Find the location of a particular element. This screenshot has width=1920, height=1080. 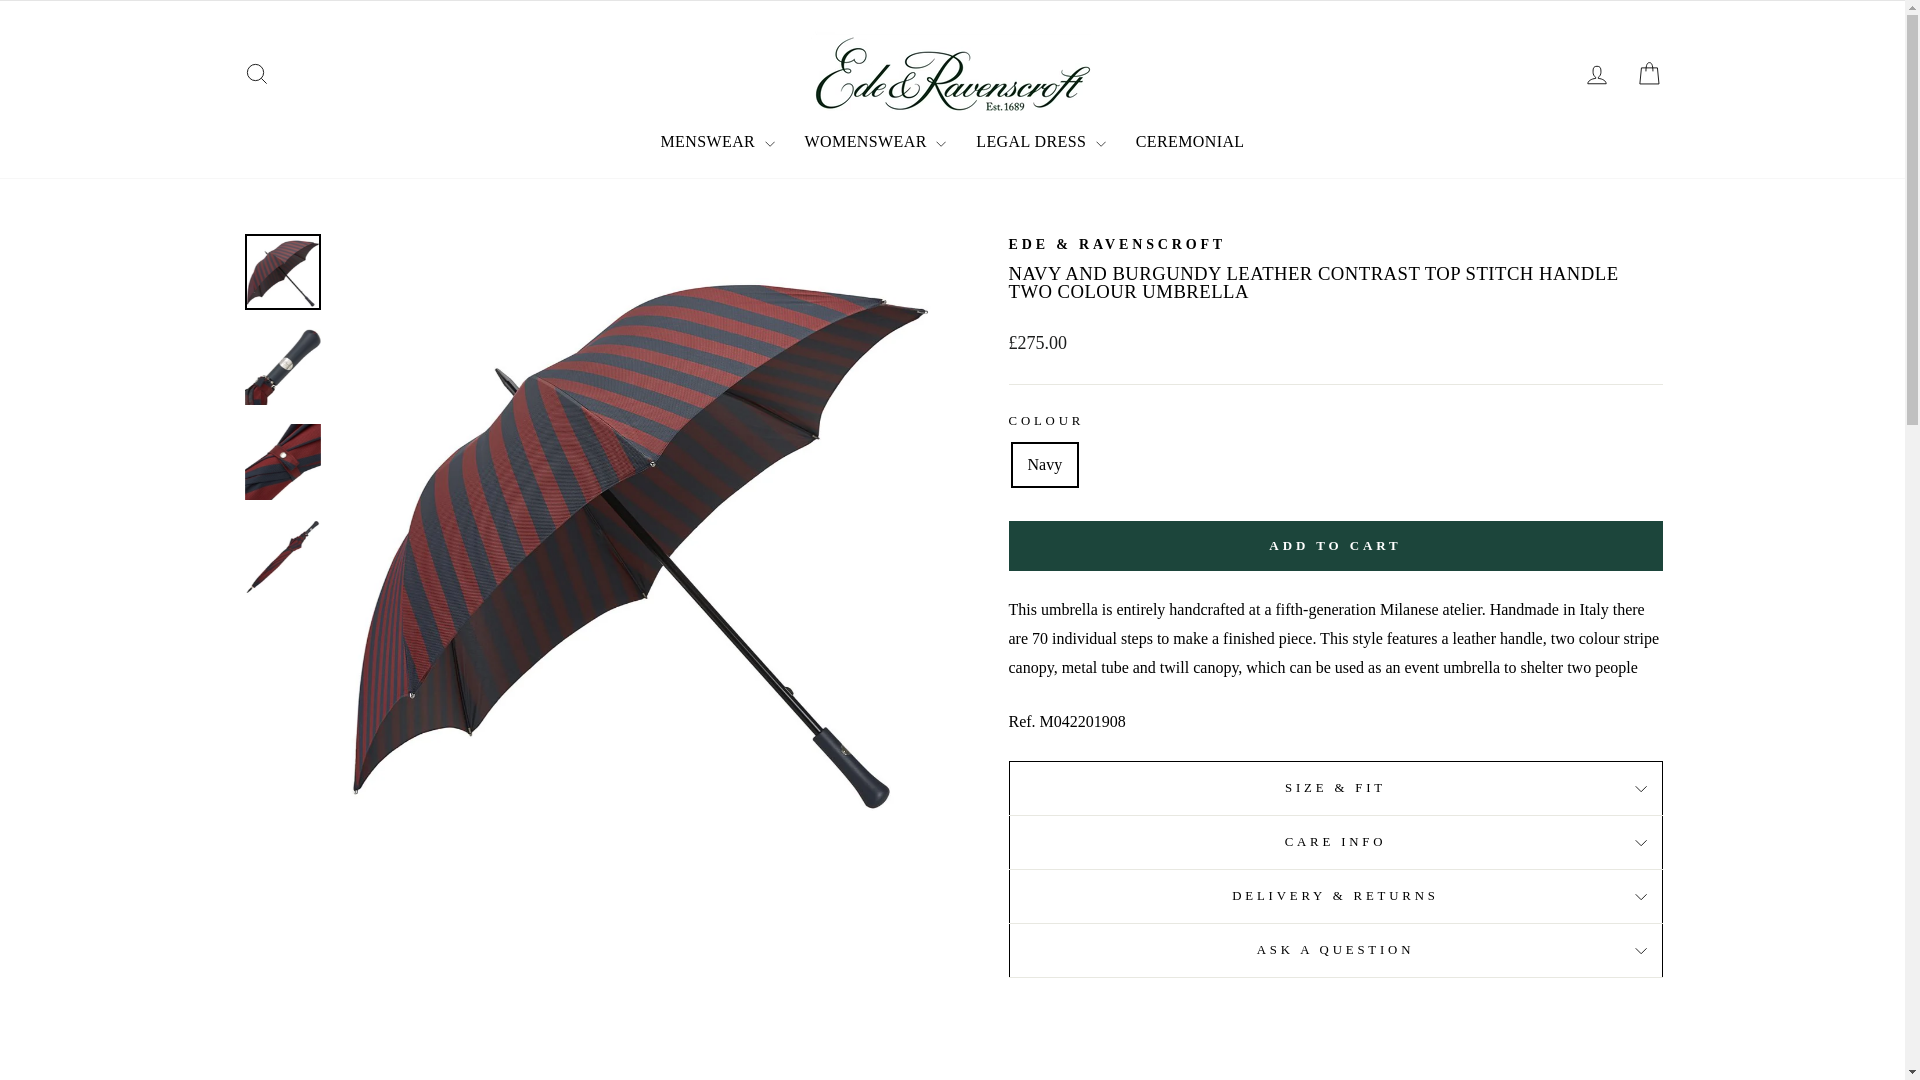

ACCOUNT is located at coordinates (1596, 74).